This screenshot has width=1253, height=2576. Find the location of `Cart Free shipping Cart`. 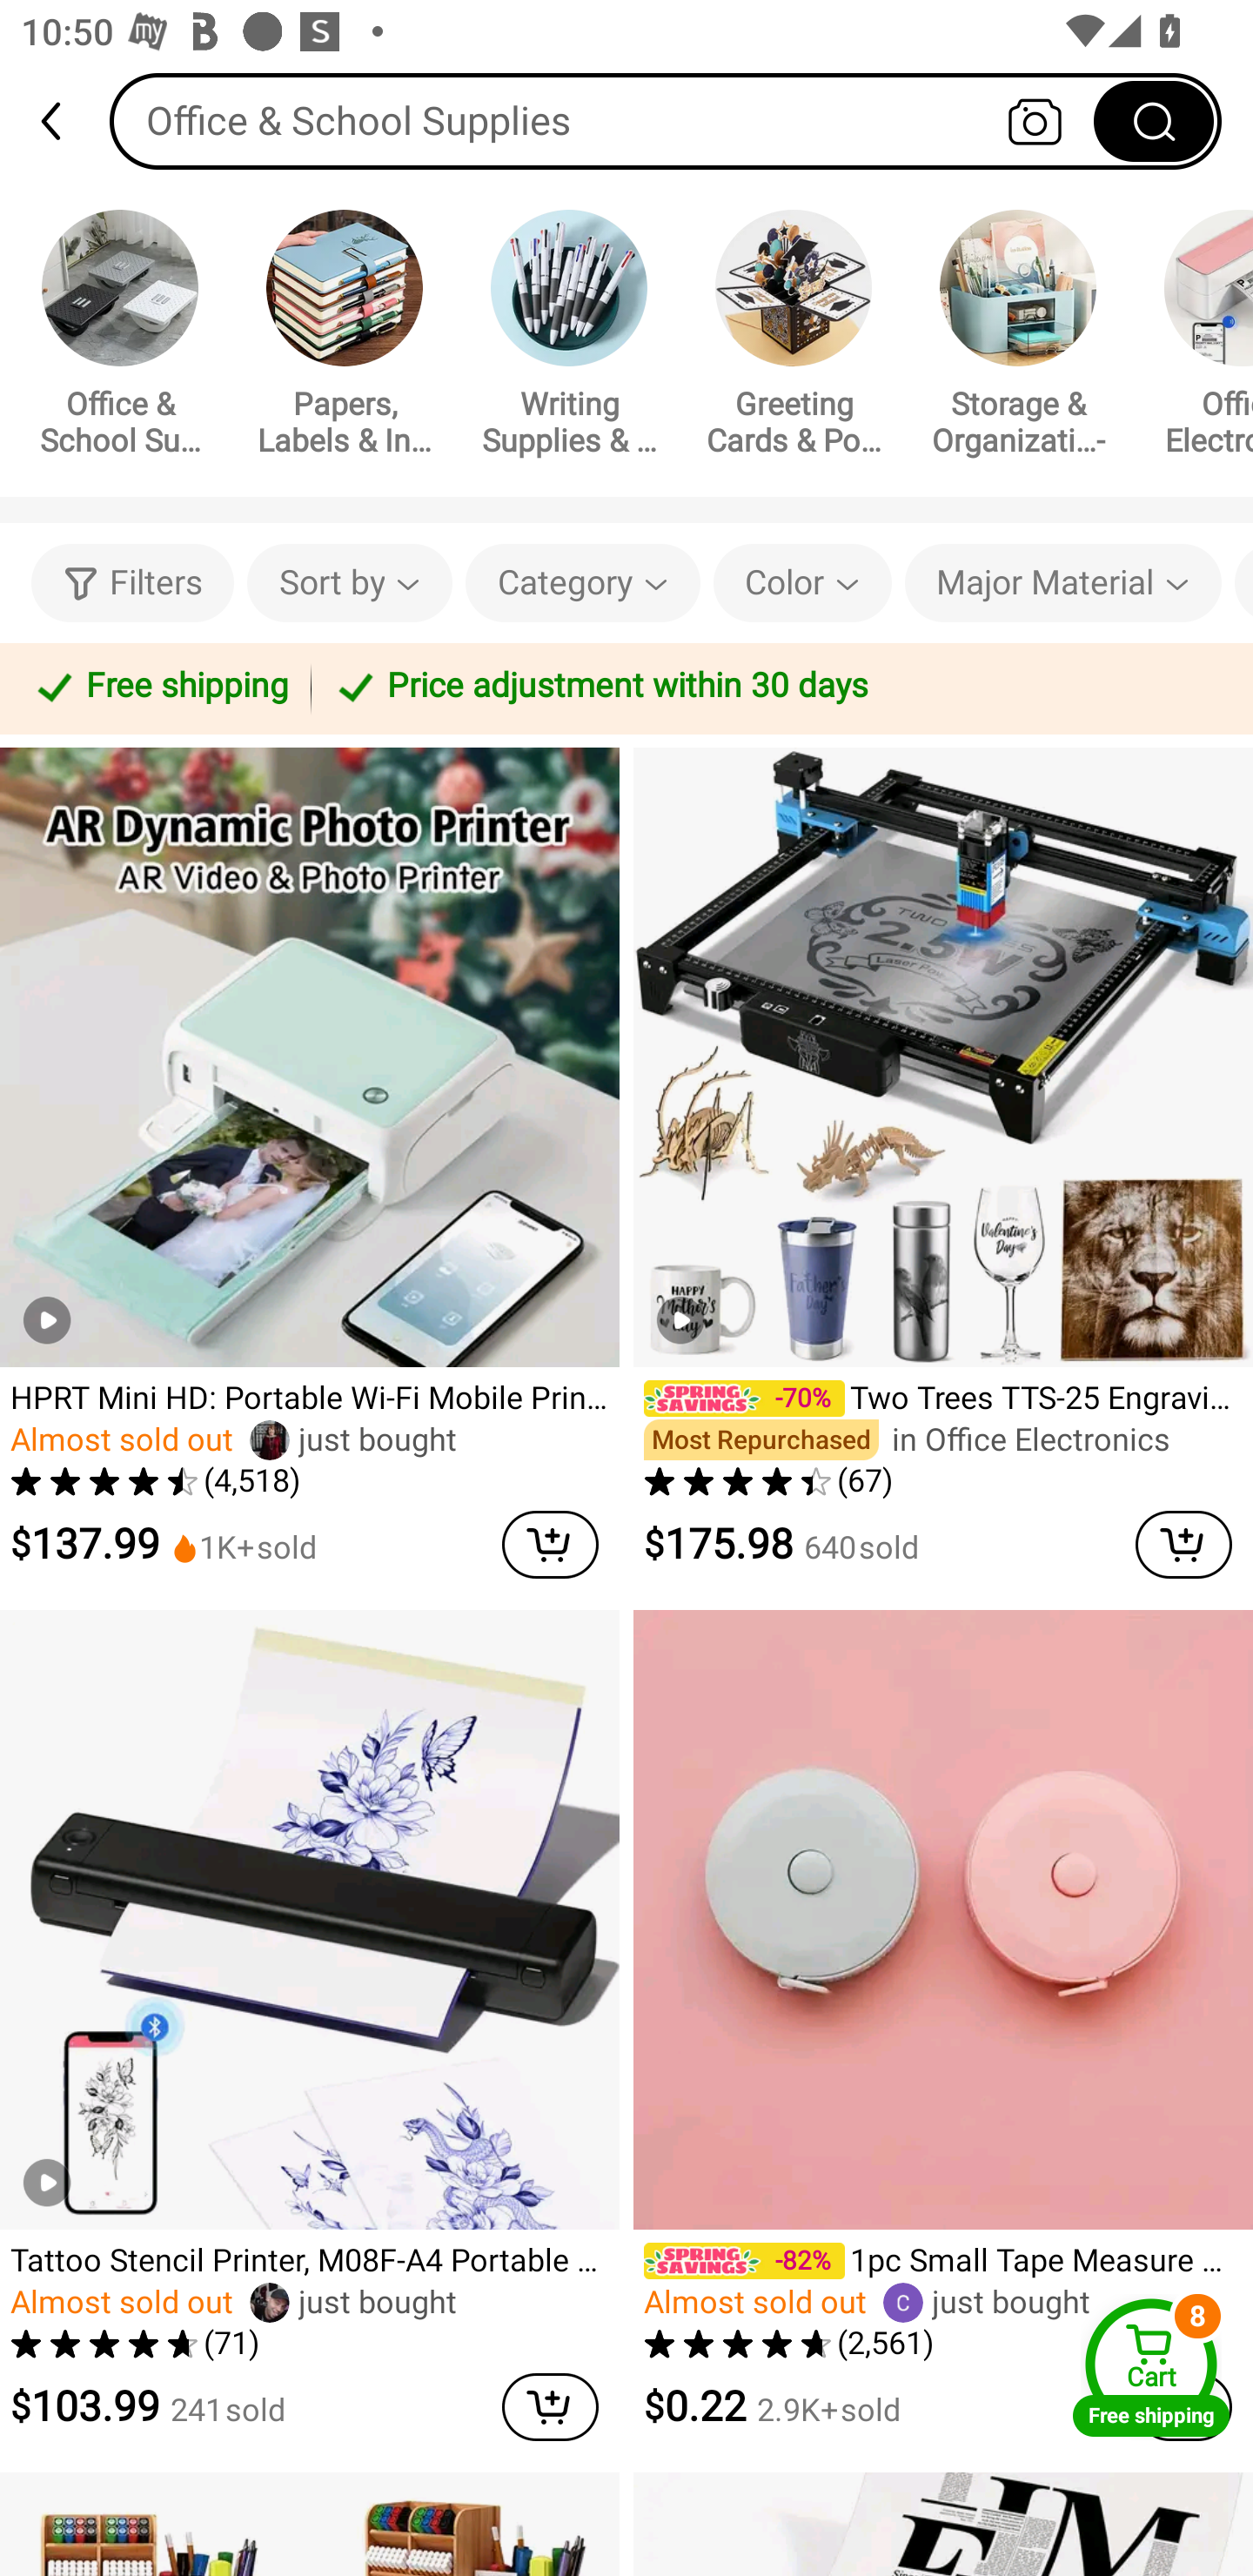

Cart Free shipping Cart is located at coordinates (1151, 2367).